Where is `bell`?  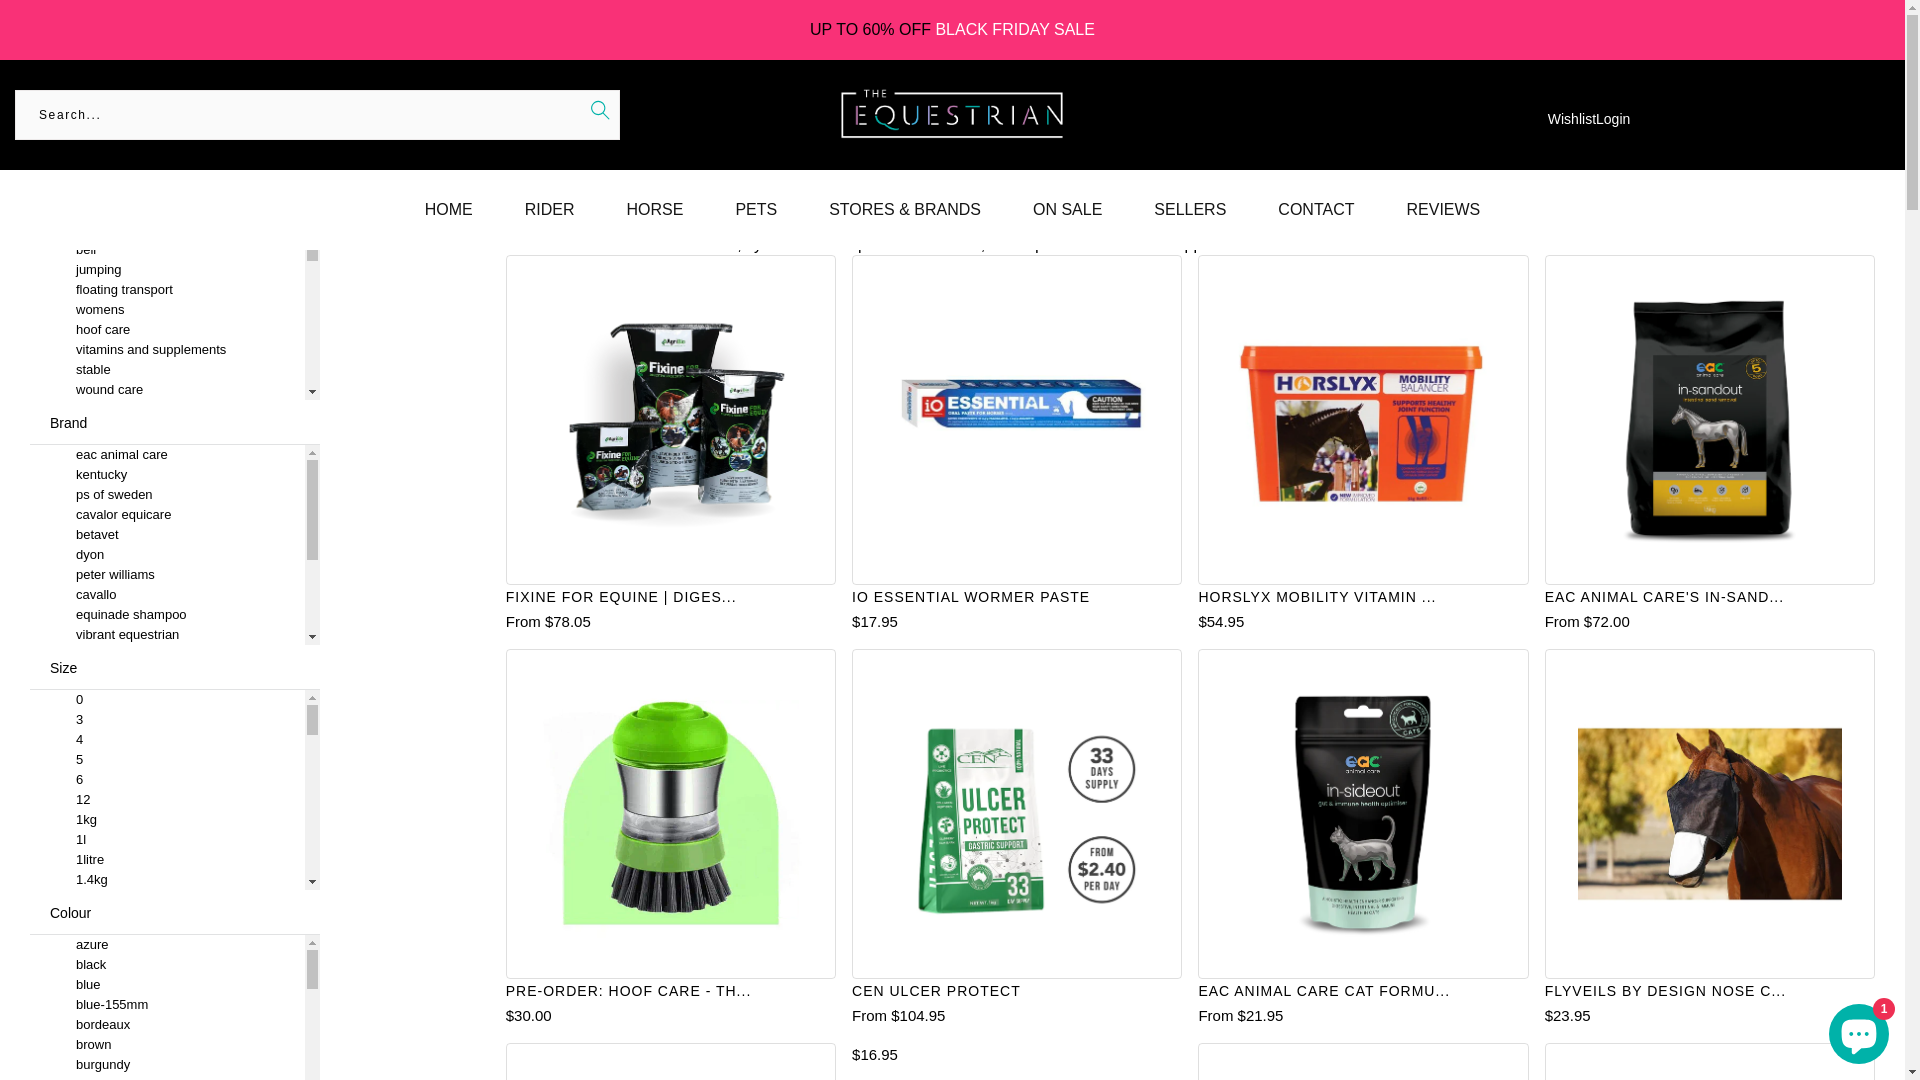 bell is located at coordinates (168, 250).